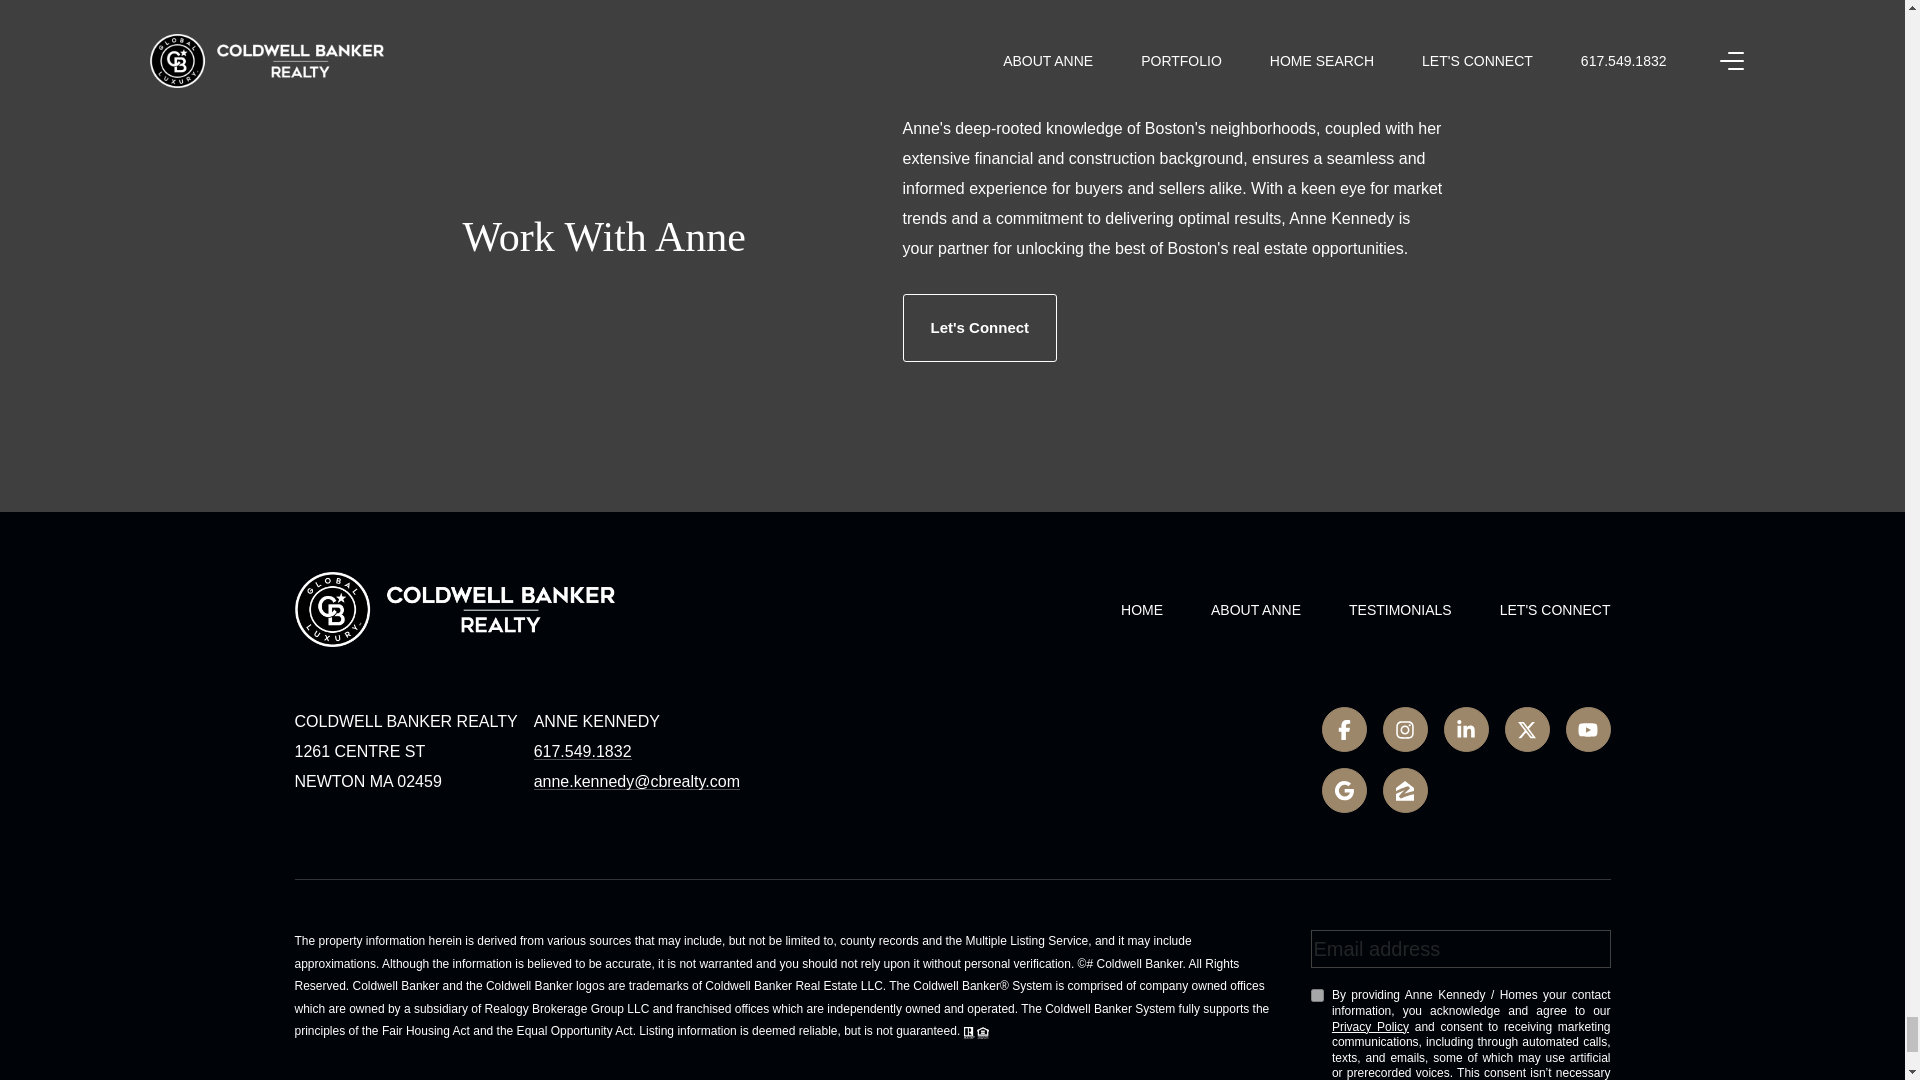 The width and height of the screenshot is (1920, 1080). What do you see at coordinates (1316, 996) in the screenshot?
I see `on` at bounding box center [1316, 996].